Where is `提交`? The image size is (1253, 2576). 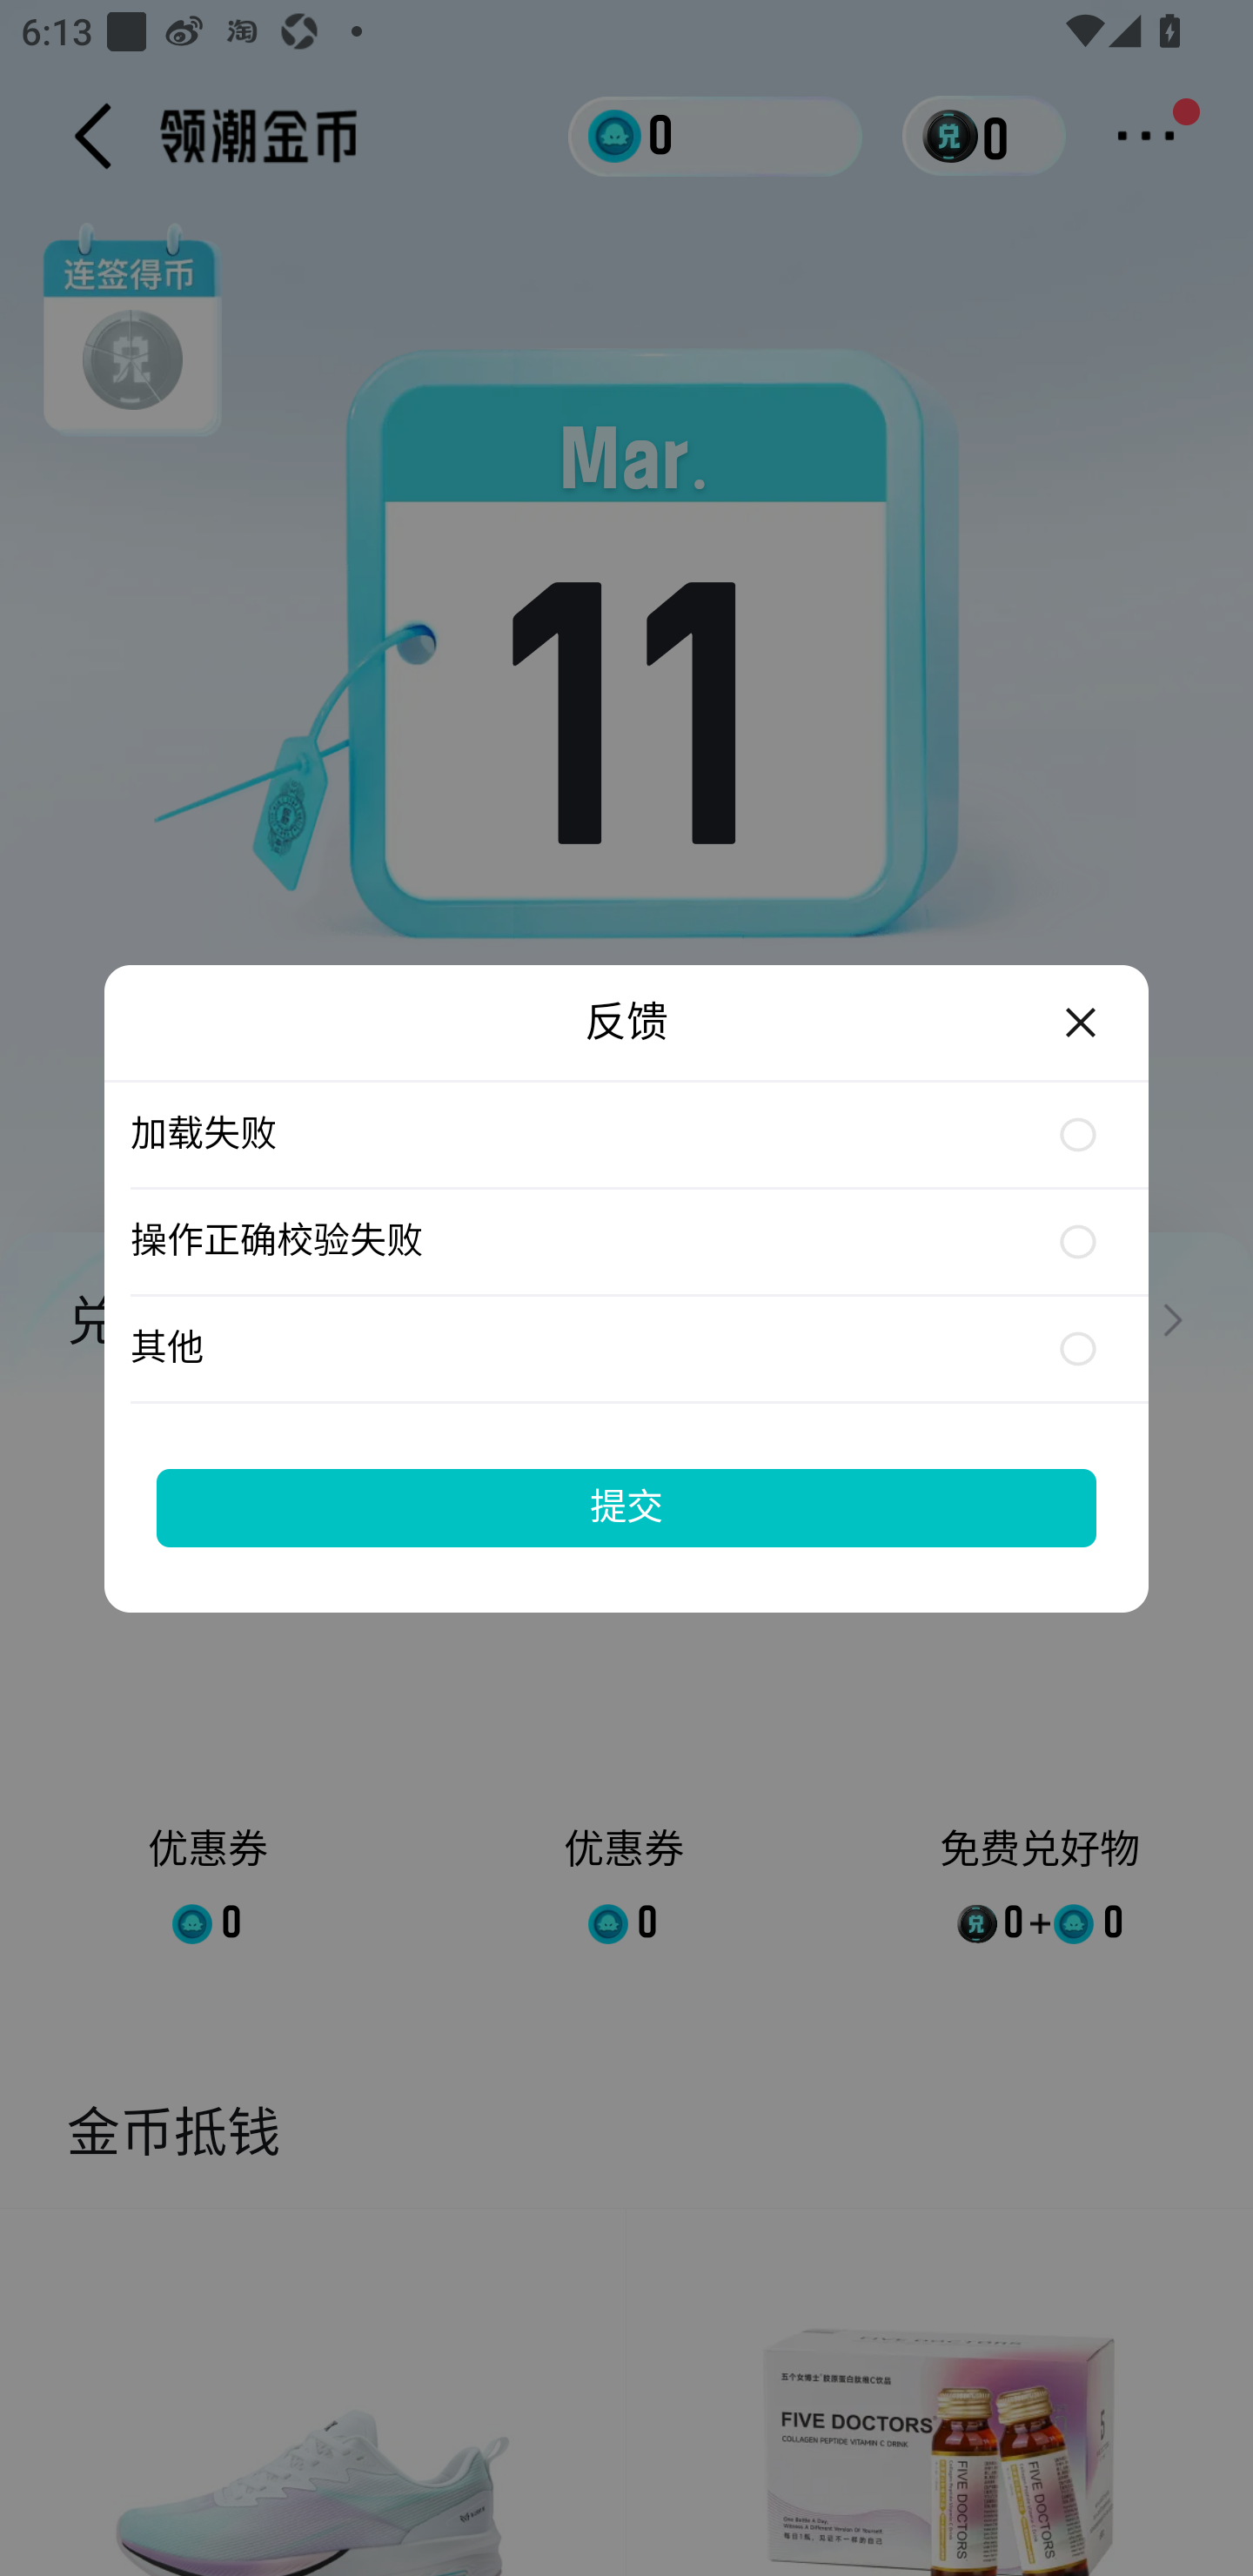 提交 is located at coordinates (626, 1507).